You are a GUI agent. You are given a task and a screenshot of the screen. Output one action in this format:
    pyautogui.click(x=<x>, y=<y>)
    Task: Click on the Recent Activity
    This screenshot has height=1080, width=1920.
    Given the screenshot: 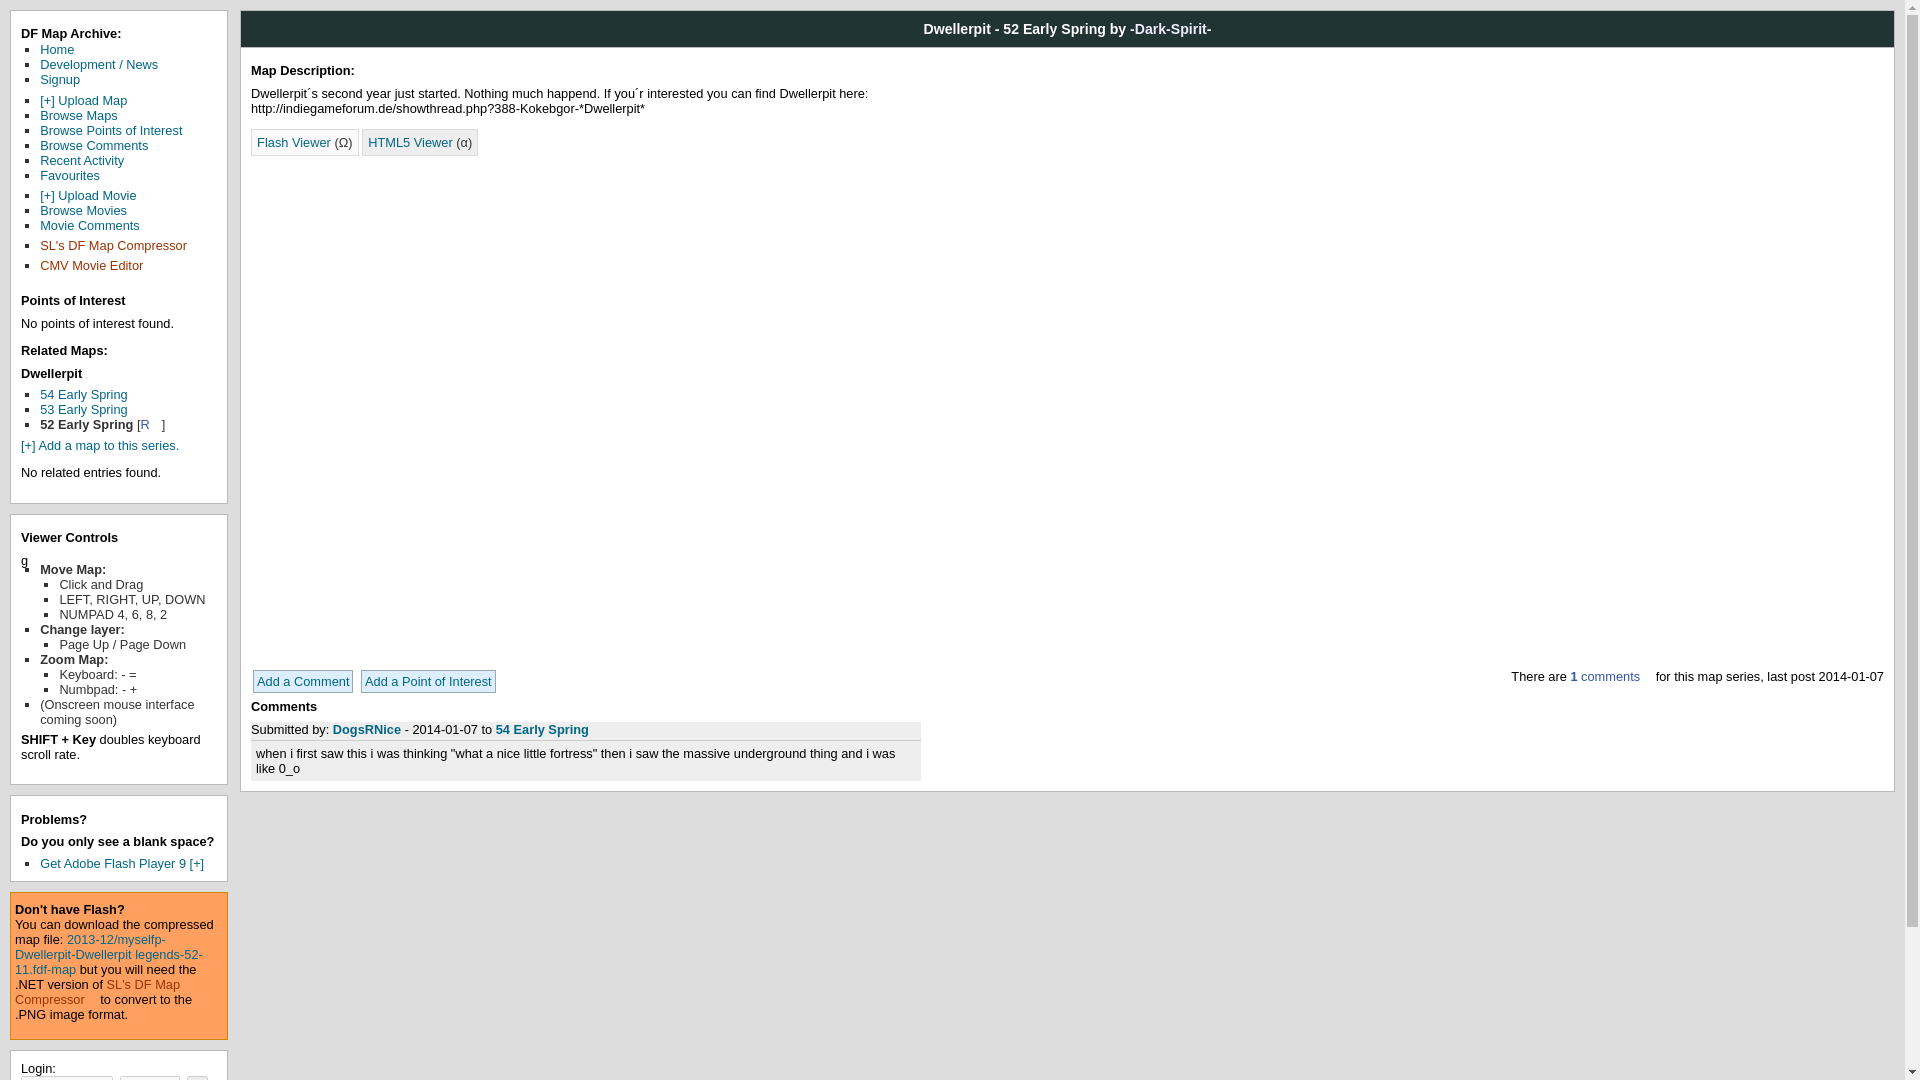 What is the action you would take?
    pyautogui.click(x=82, y=160)
    